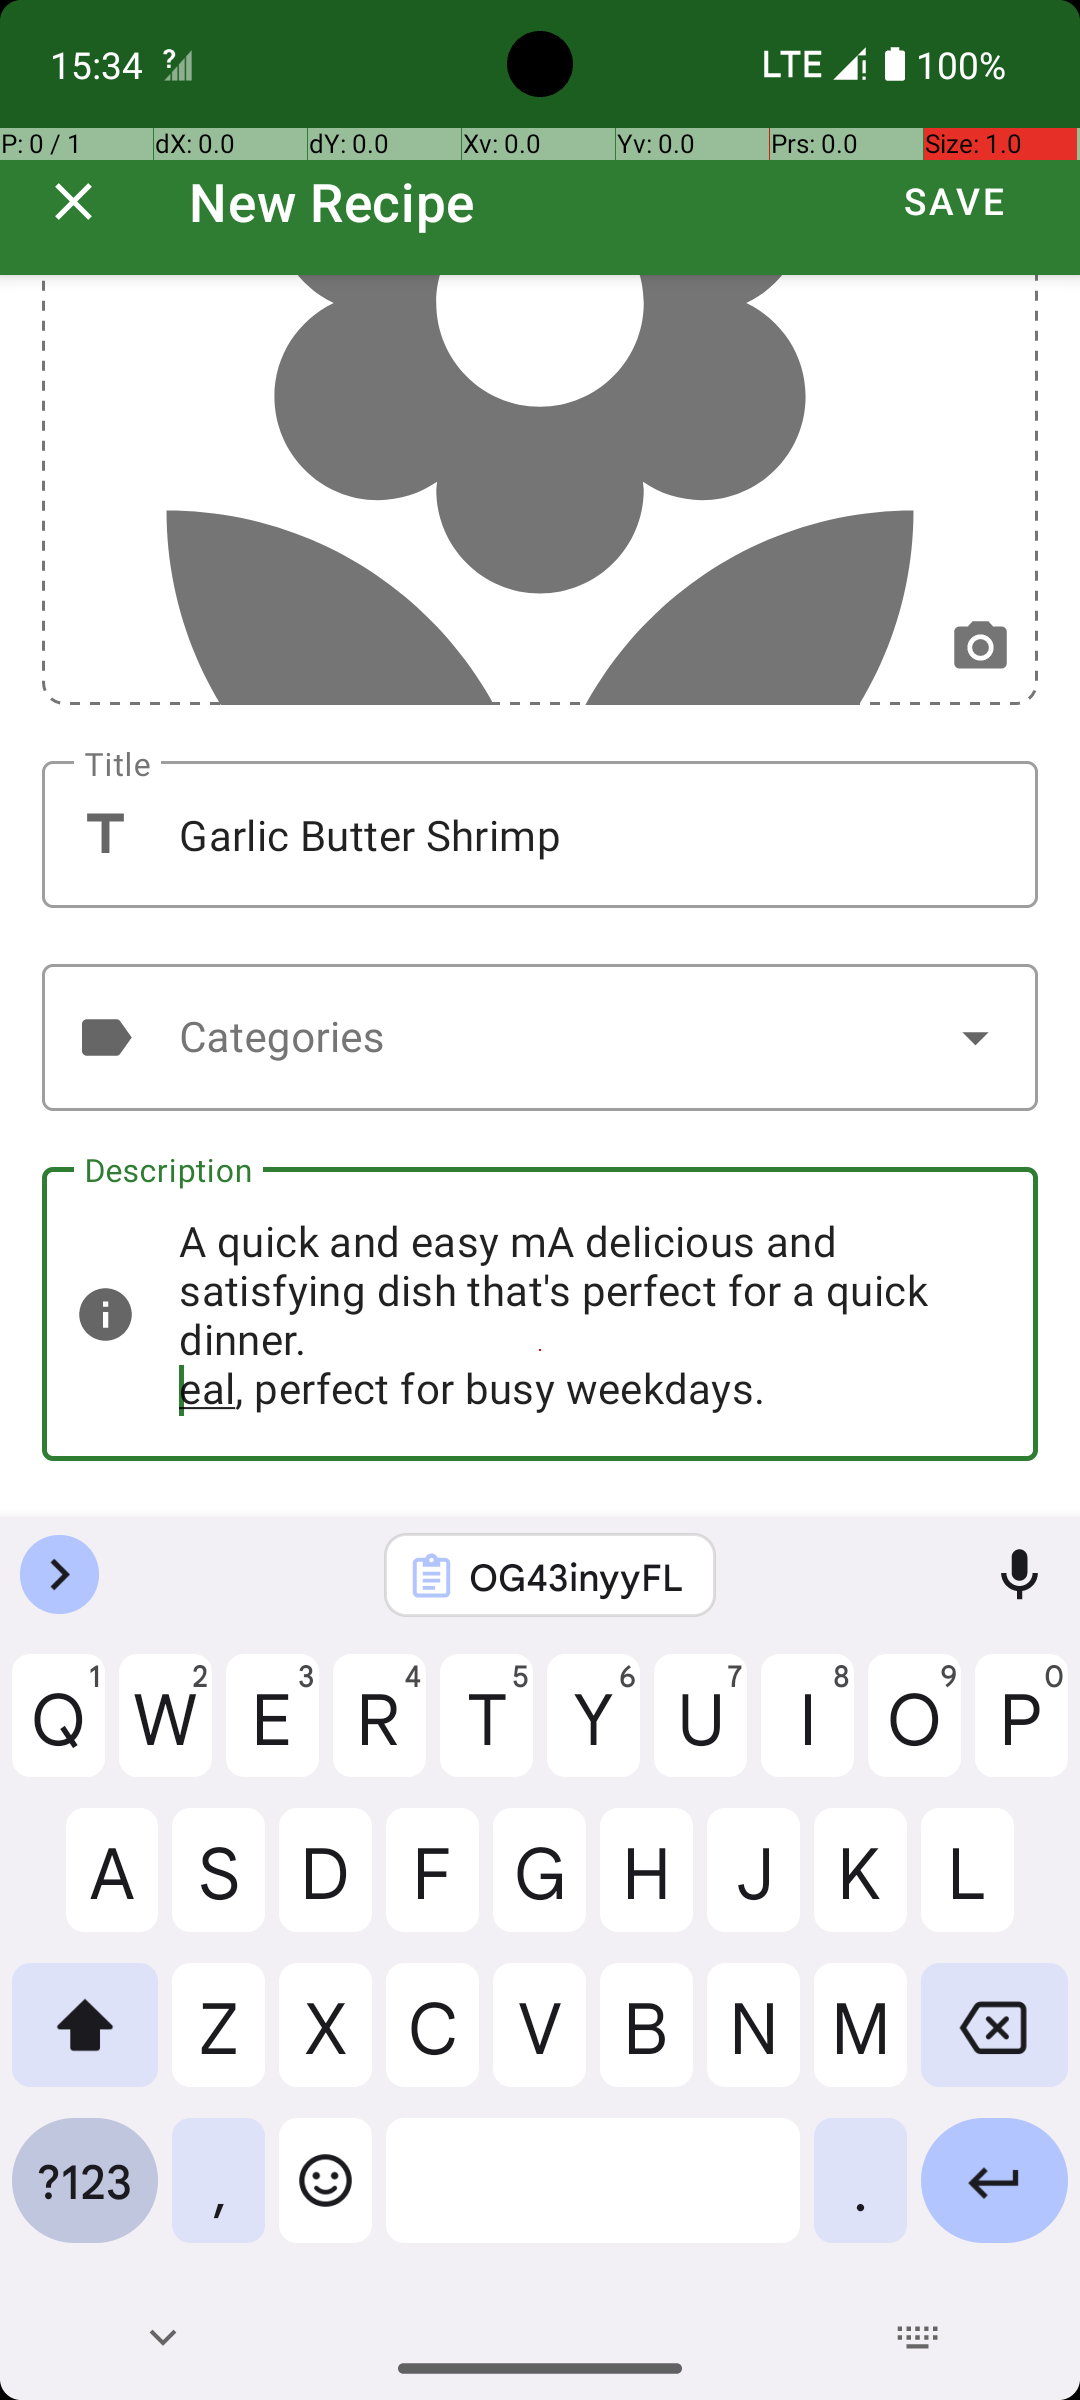 This screenshot has height=2400, width=1080. Describe the element at coordinates (576, 1576) in the screenshot. I see `OG43inyyFL` at that location.